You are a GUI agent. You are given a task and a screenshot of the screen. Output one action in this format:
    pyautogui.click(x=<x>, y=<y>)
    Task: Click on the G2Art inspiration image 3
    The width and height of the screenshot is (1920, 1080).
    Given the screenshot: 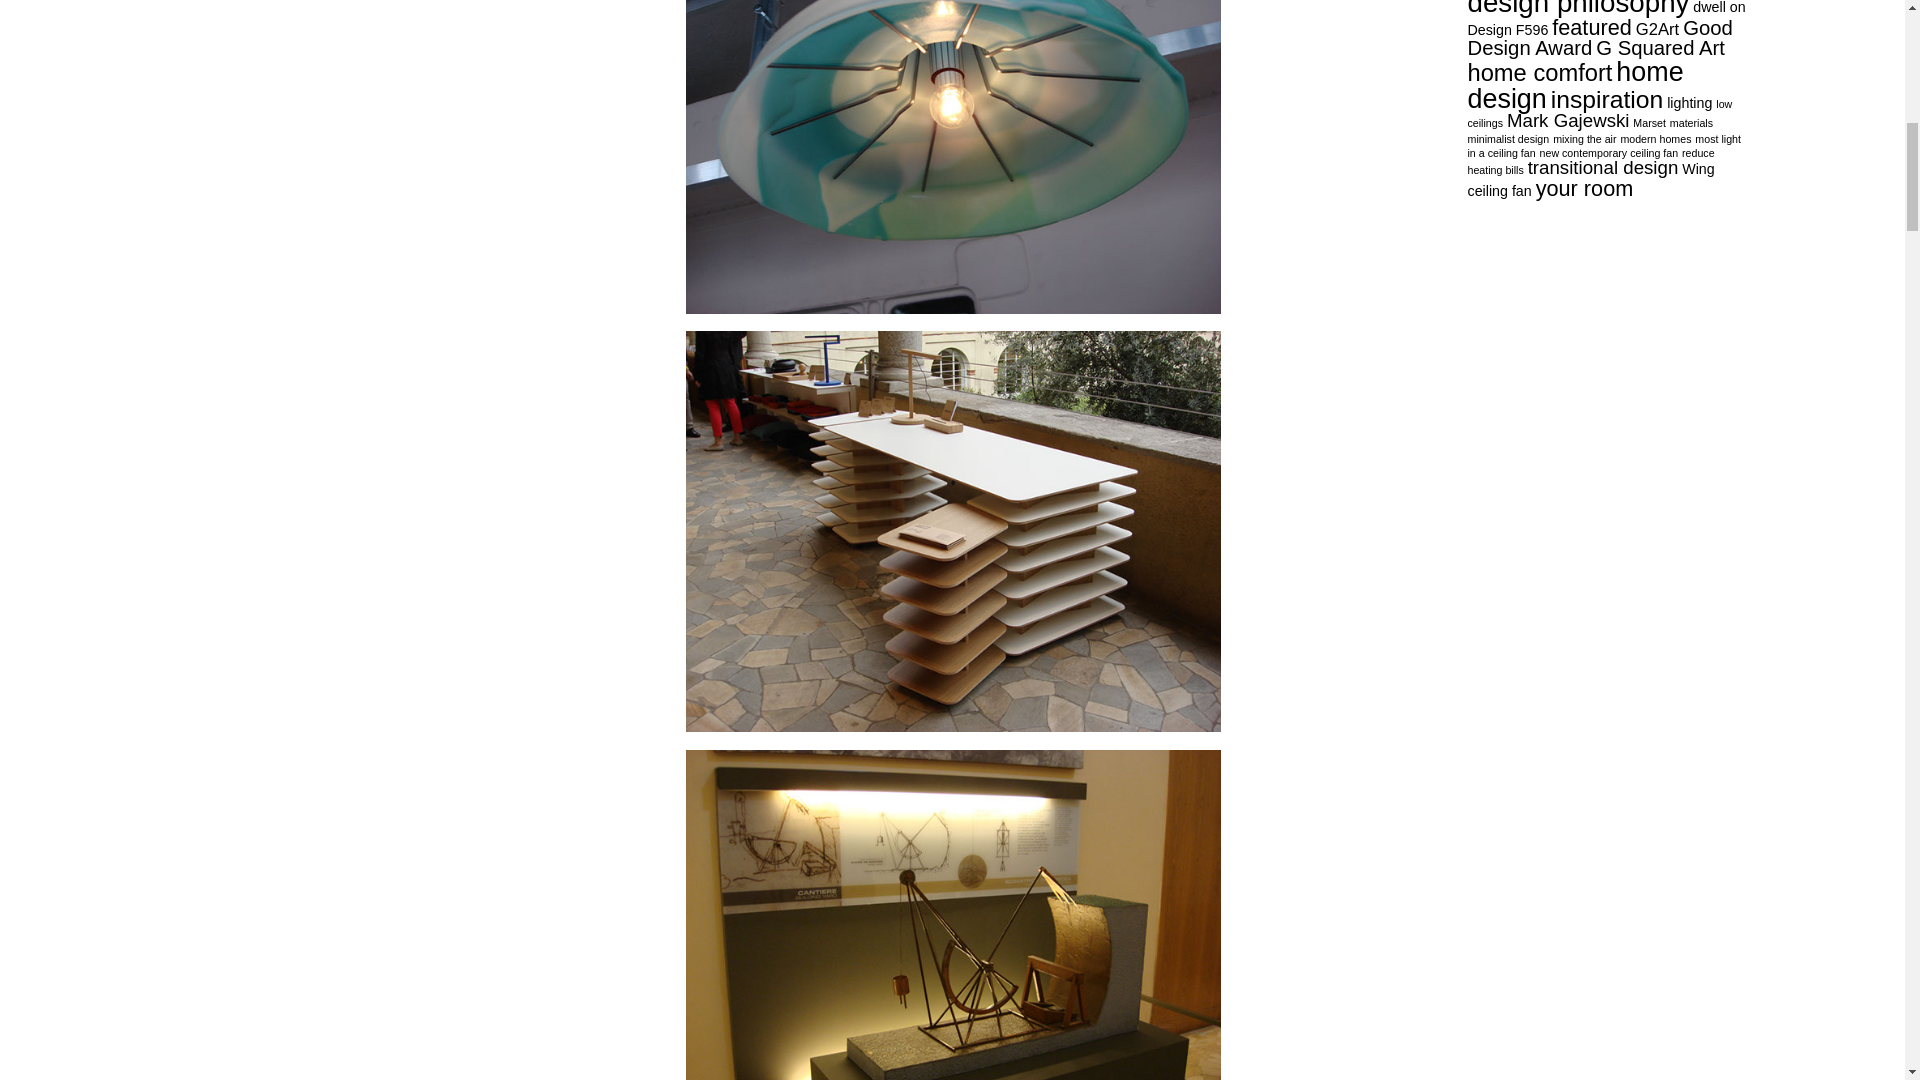 What is the action you would take?
    pyautogui.click(x=953, y=531)
    